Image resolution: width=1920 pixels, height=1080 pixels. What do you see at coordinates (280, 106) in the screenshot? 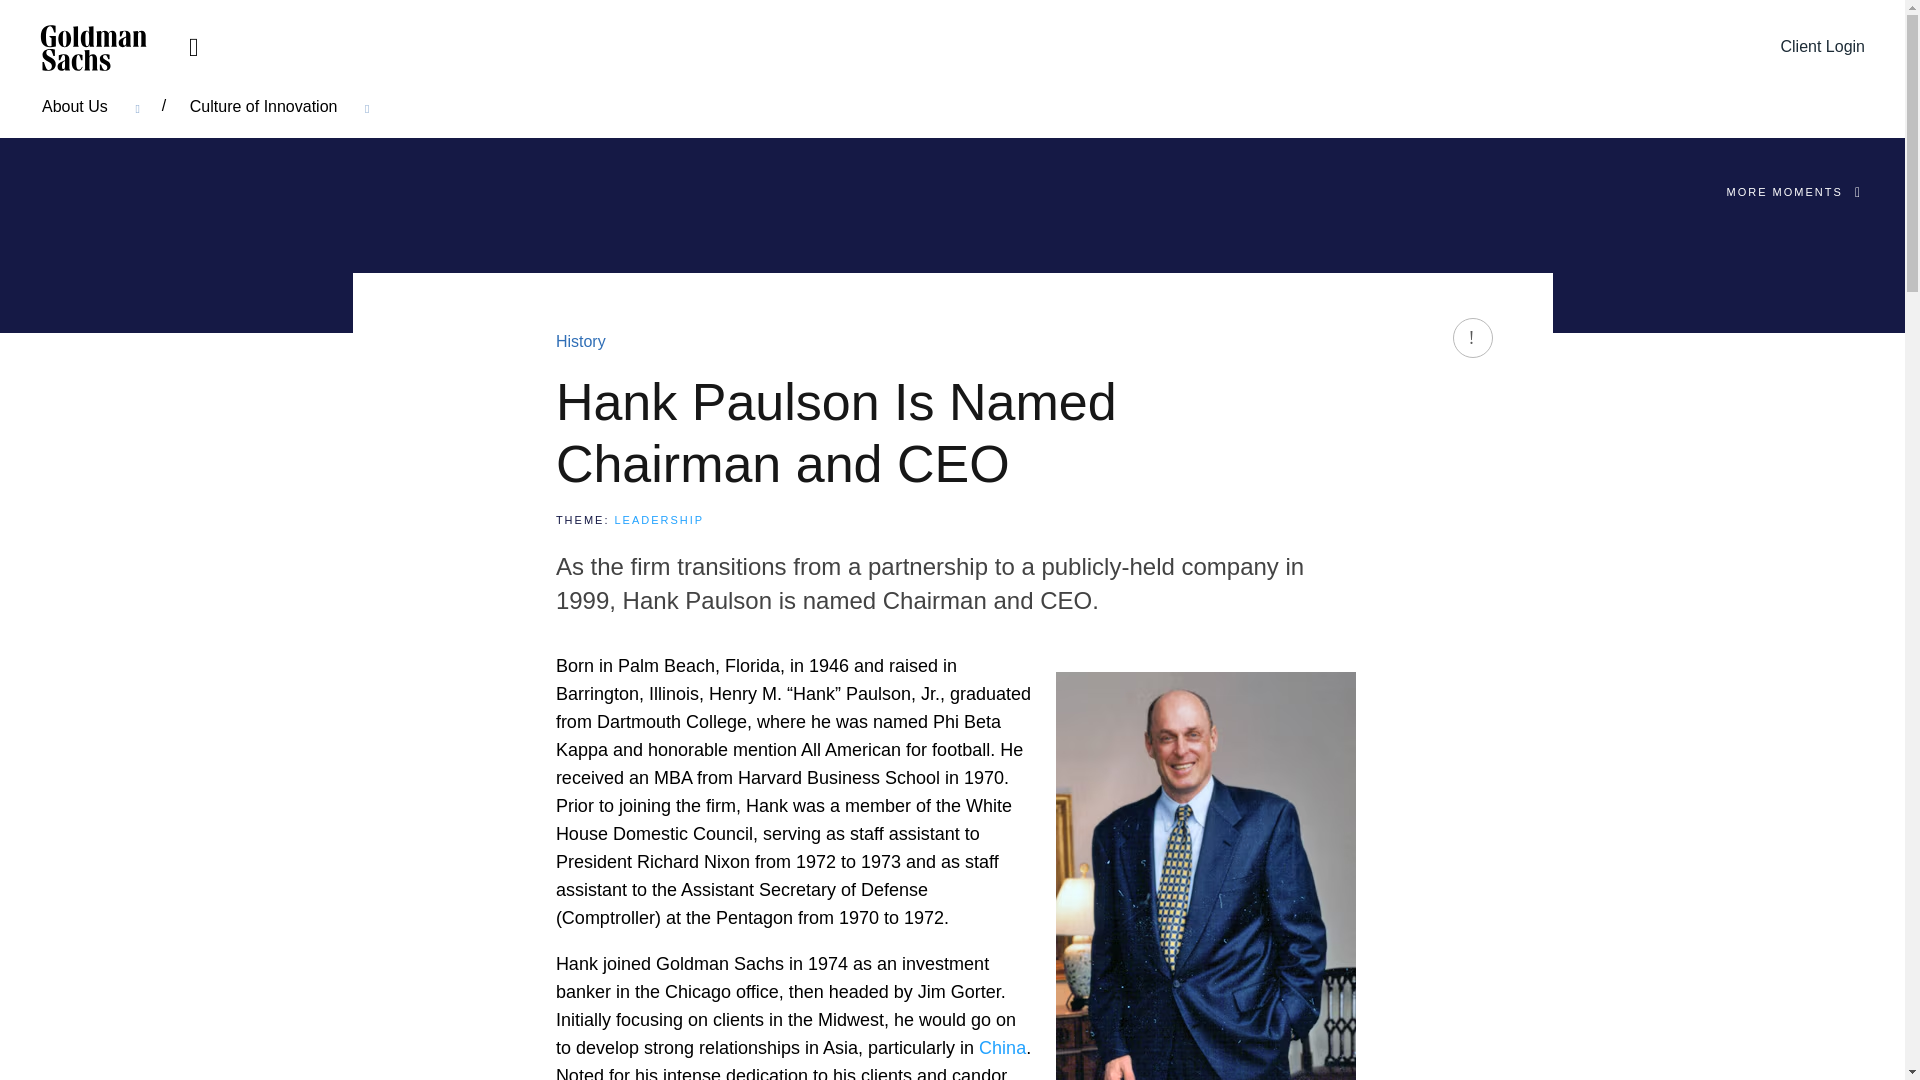
I see `Culture of Innovation` at bounding box center [280, 106].